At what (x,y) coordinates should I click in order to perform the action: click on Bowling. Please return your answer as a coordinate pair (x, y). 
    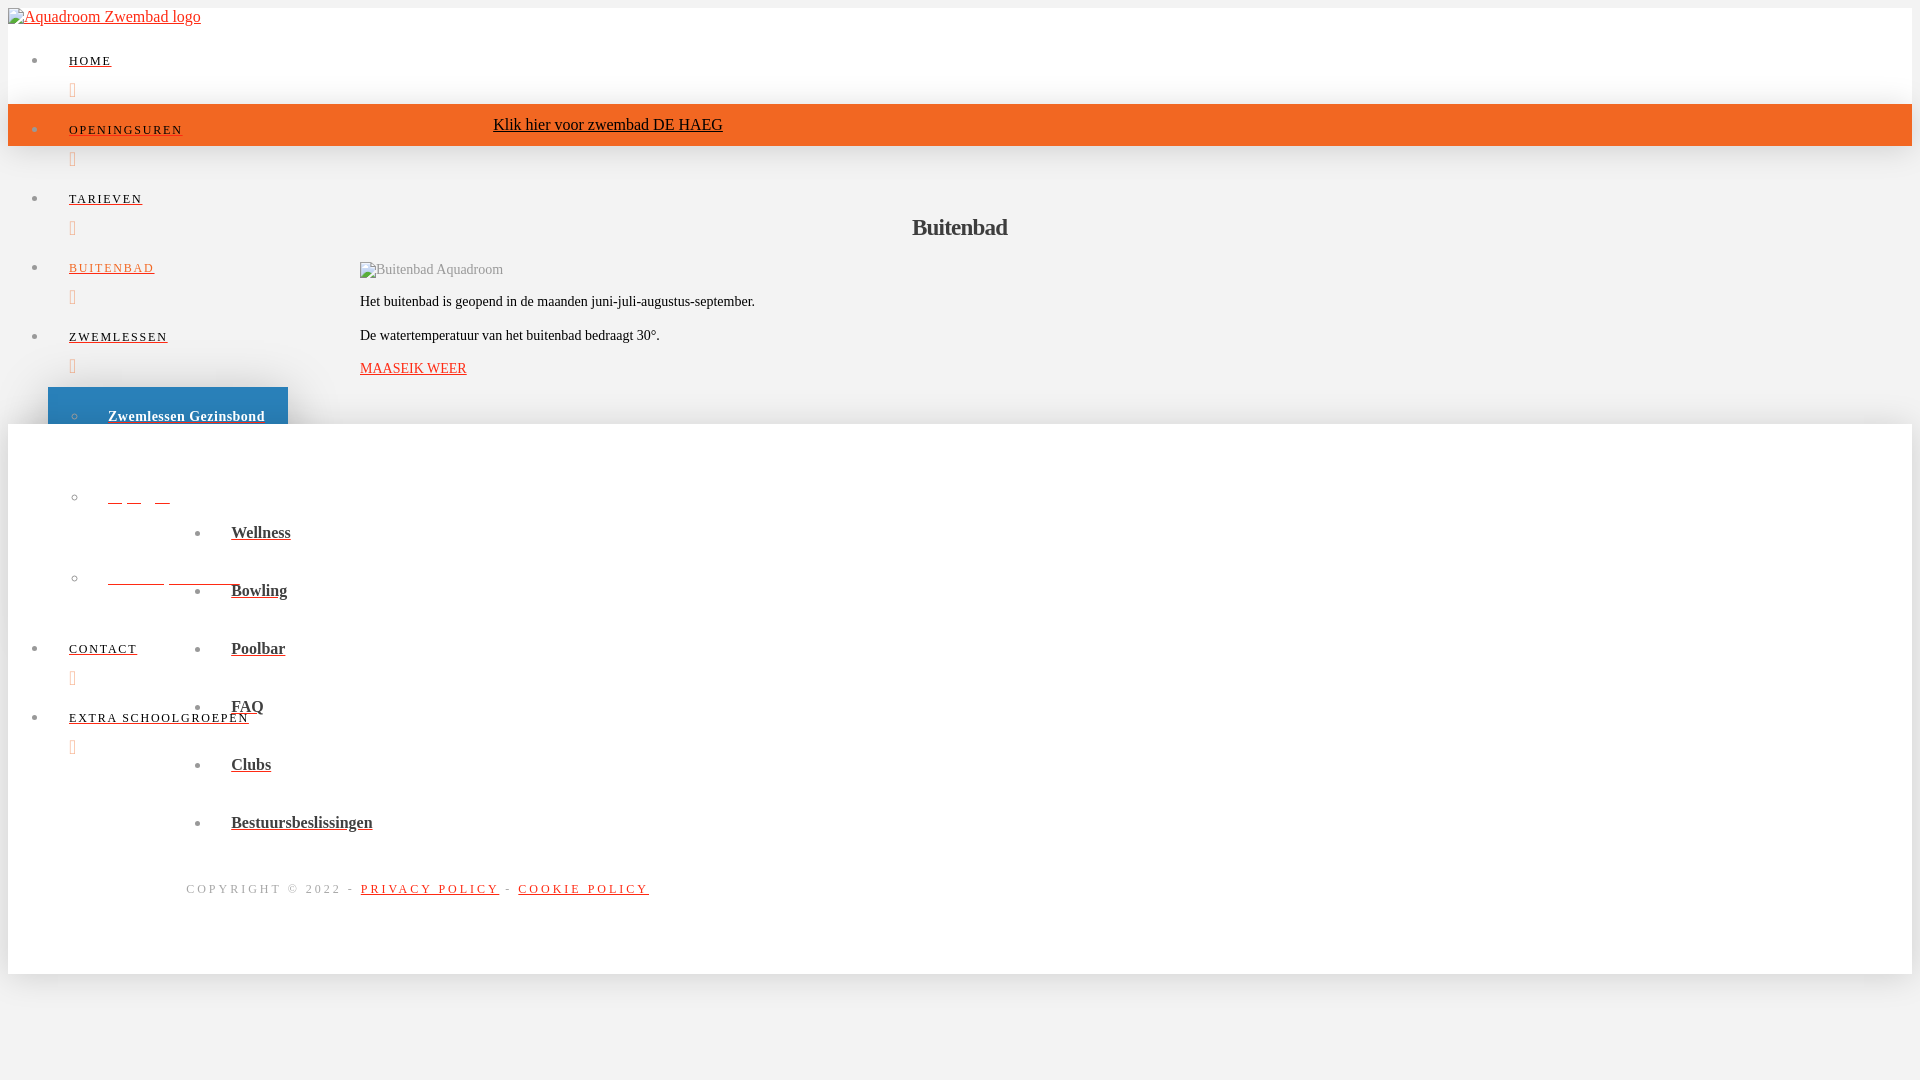
    Looking at the image, I should click on (980, 591).